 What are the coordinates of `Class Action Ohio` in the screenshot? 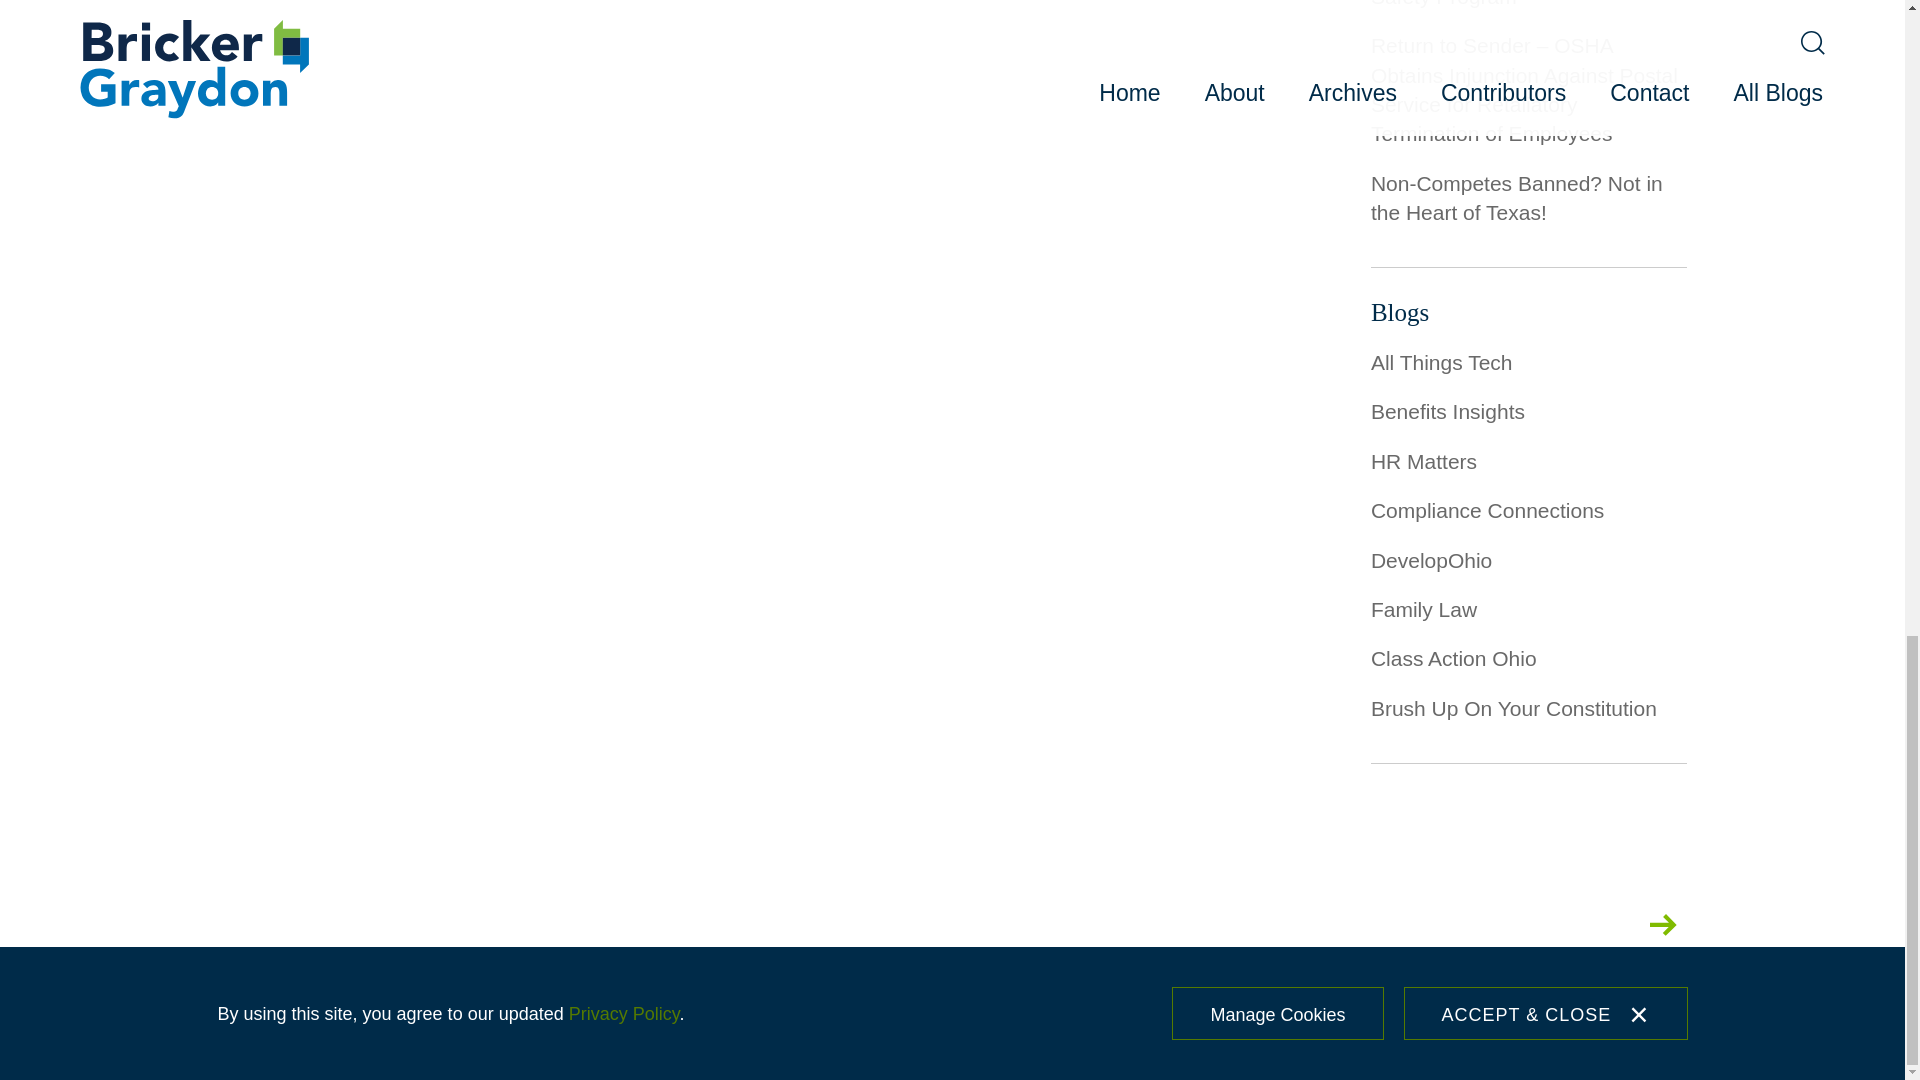 It's located at (1454, 658).